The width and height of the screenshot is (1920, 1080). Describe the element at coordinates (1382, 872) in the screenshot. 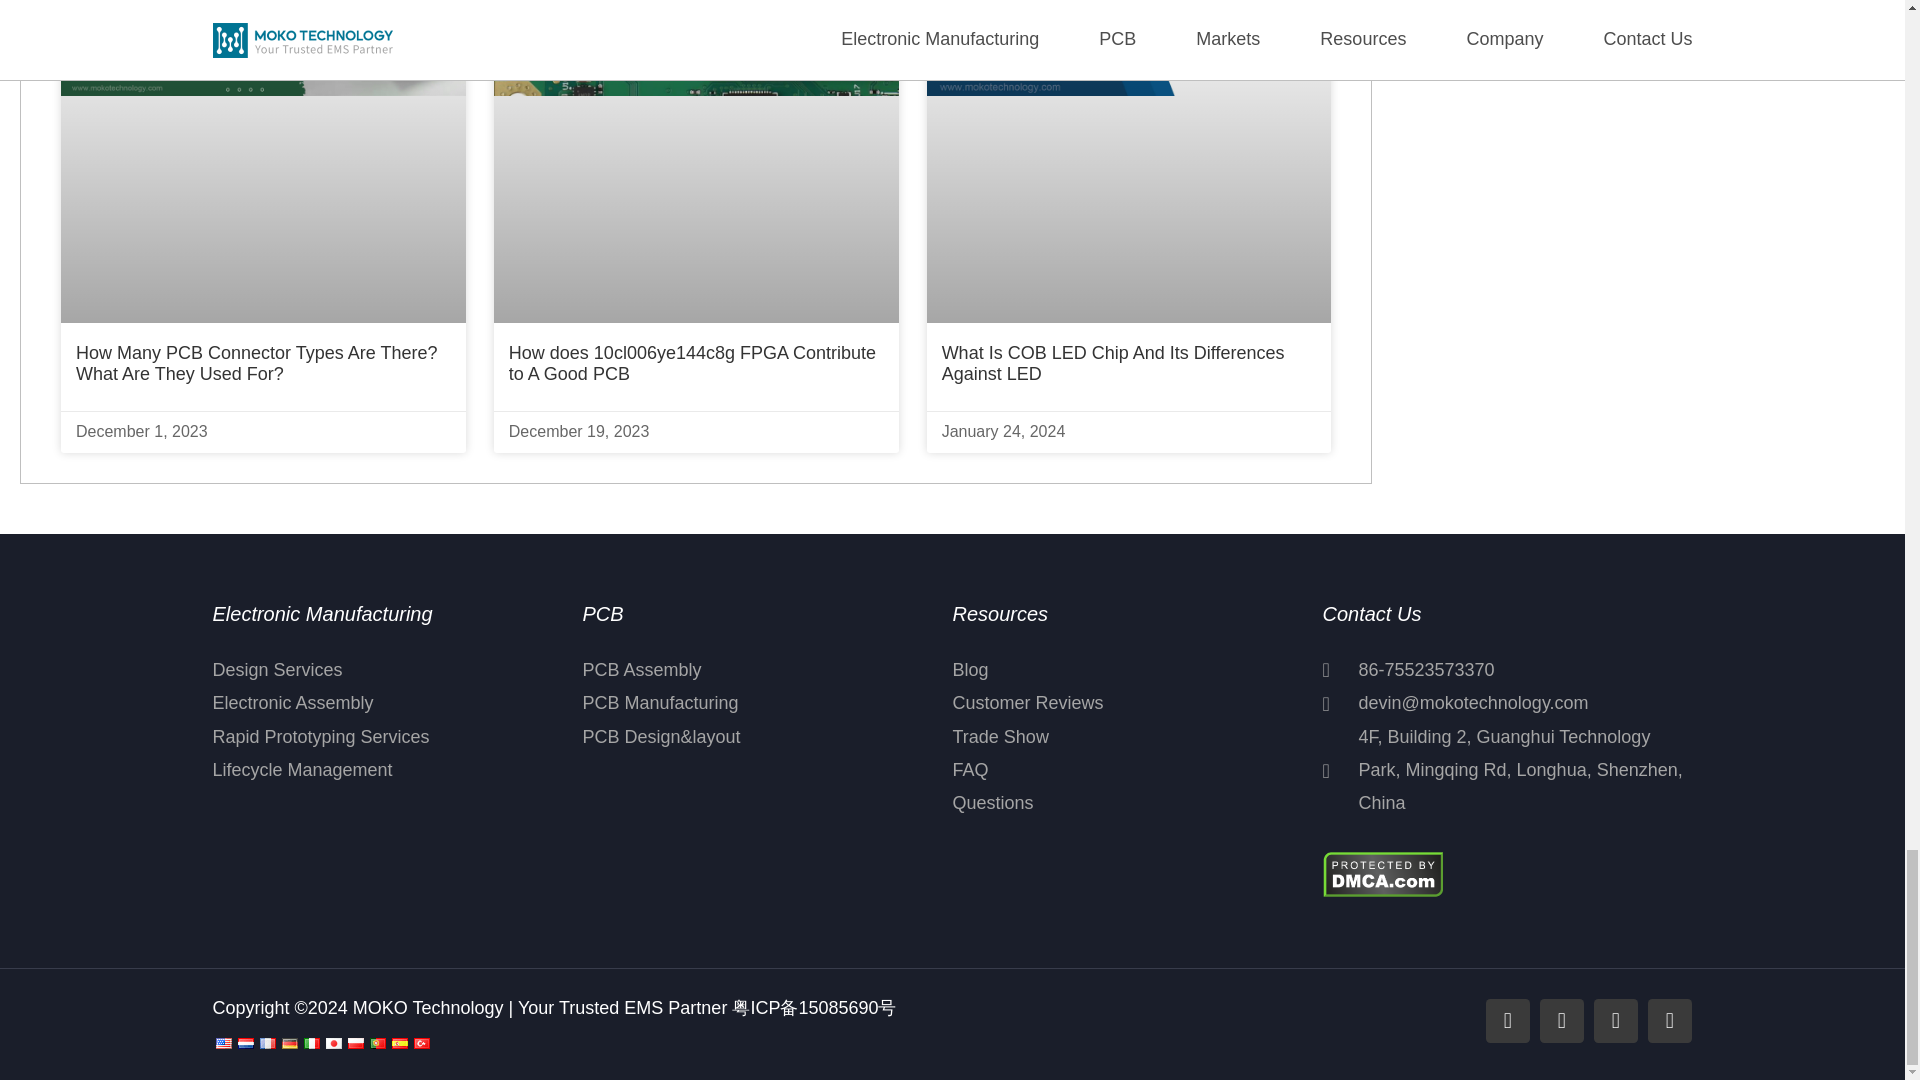

I see `DMCA.com Protection Status` at that location.